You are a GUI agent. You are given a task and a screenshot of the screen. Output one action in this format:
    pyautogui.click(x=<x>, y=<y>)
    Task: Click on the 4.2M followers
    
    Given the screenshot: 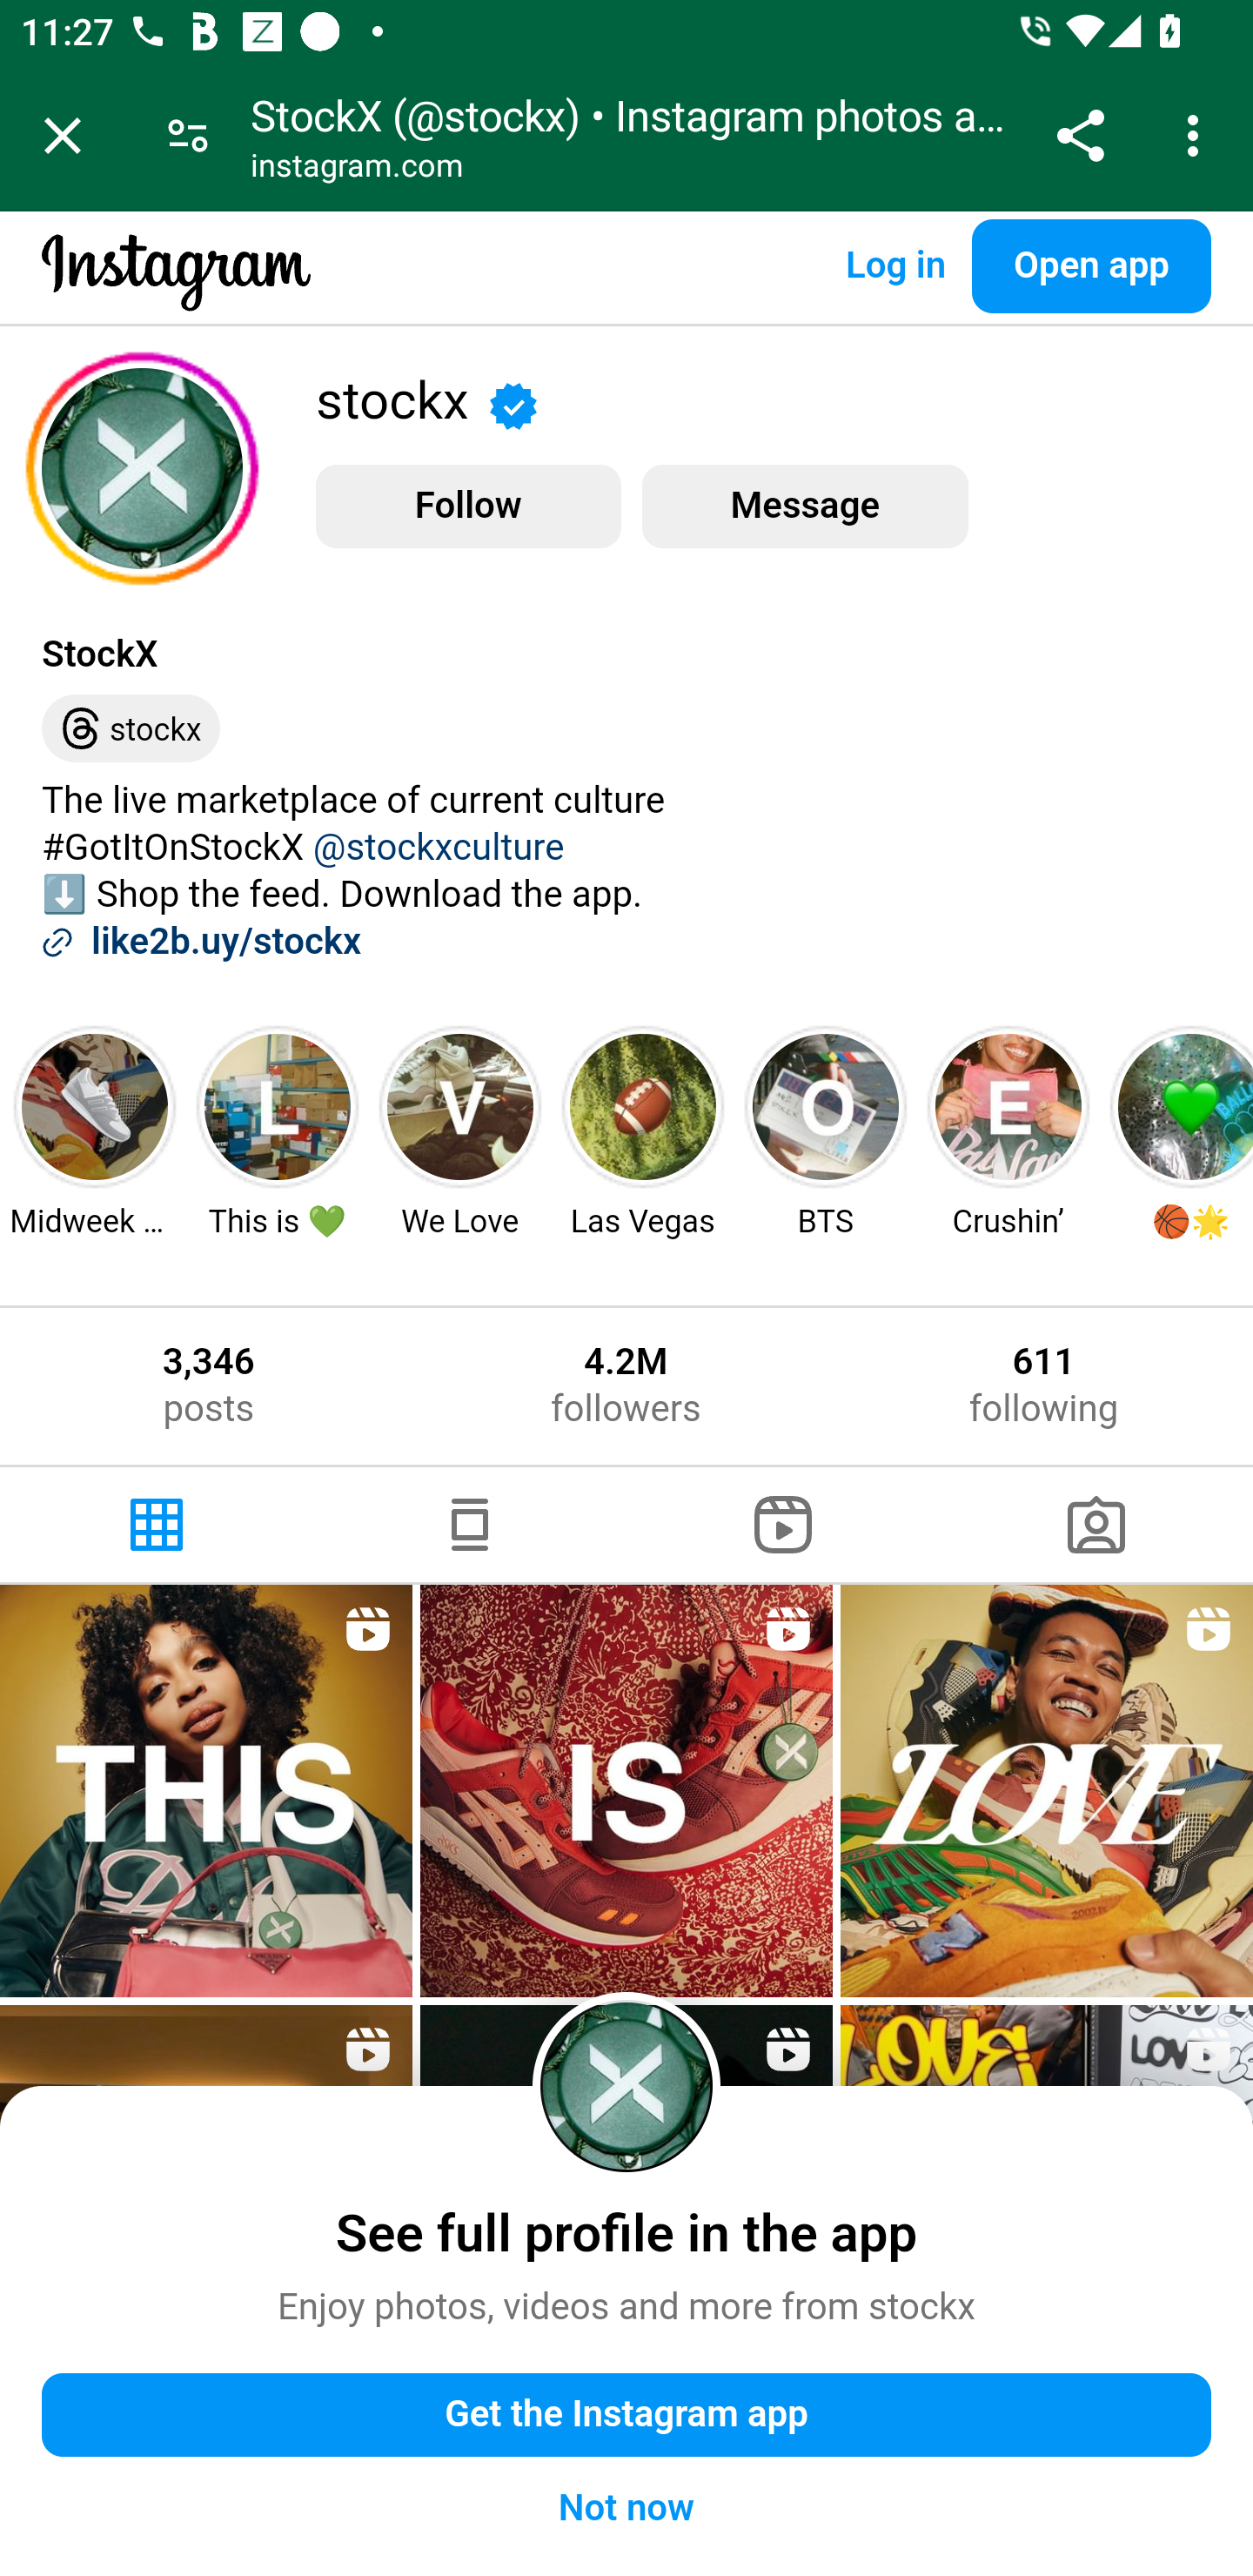 What is the action you would take?
    pyautogui.click(x=625, y=1385)
    